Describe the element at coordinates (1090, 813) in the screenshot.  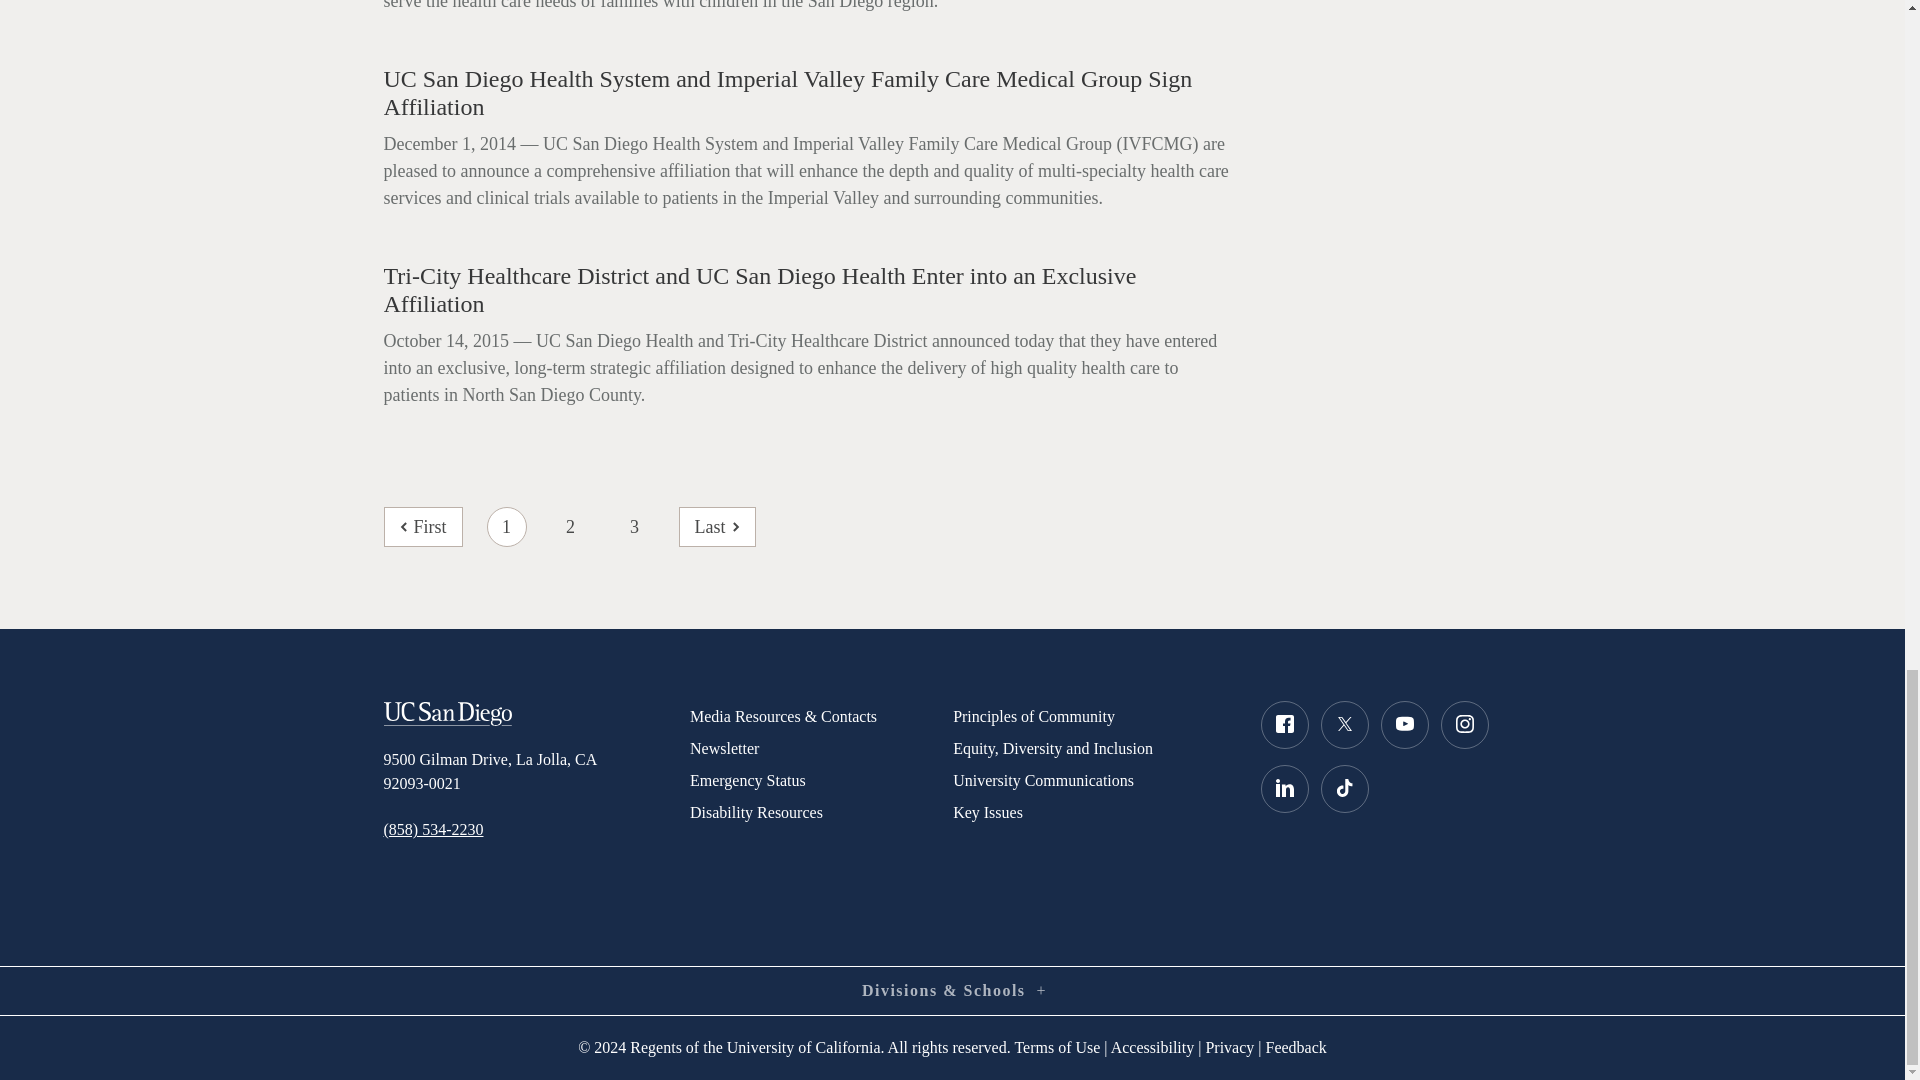
I see `Key Issues` at that location.